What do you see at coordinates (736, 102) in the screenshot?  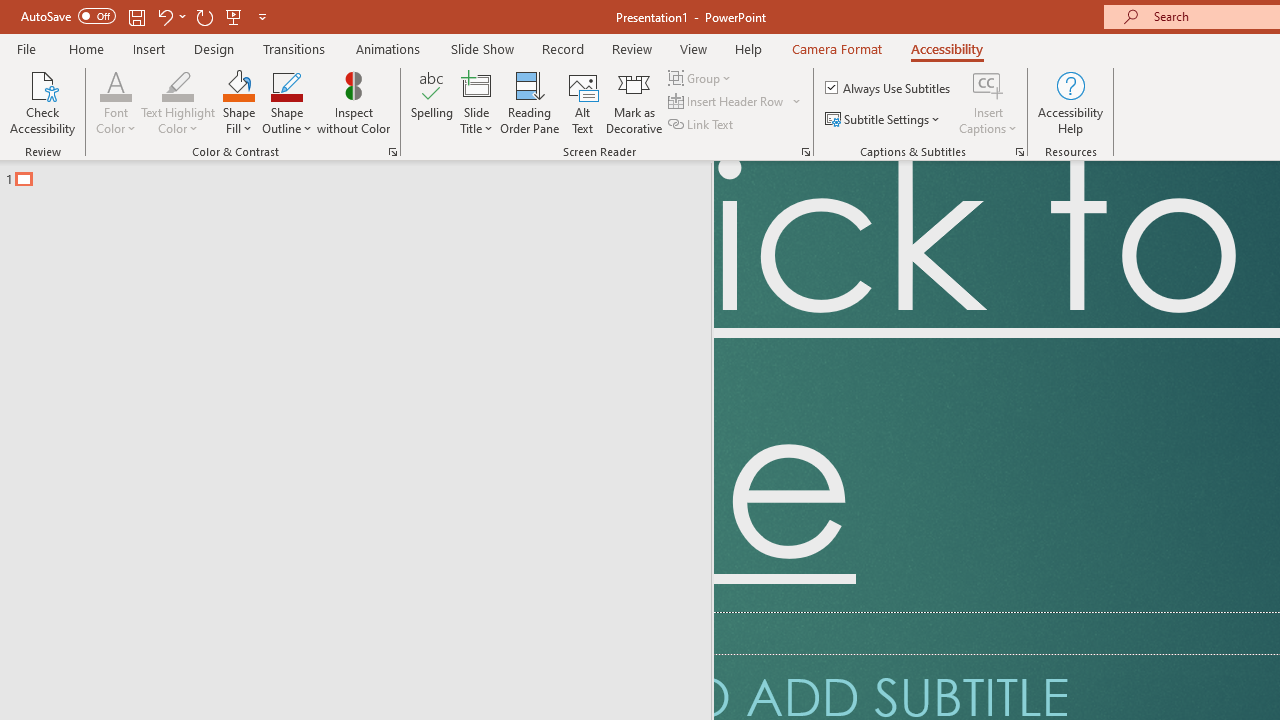 I see `Insert Header Row` at bounding box center [736, 102].